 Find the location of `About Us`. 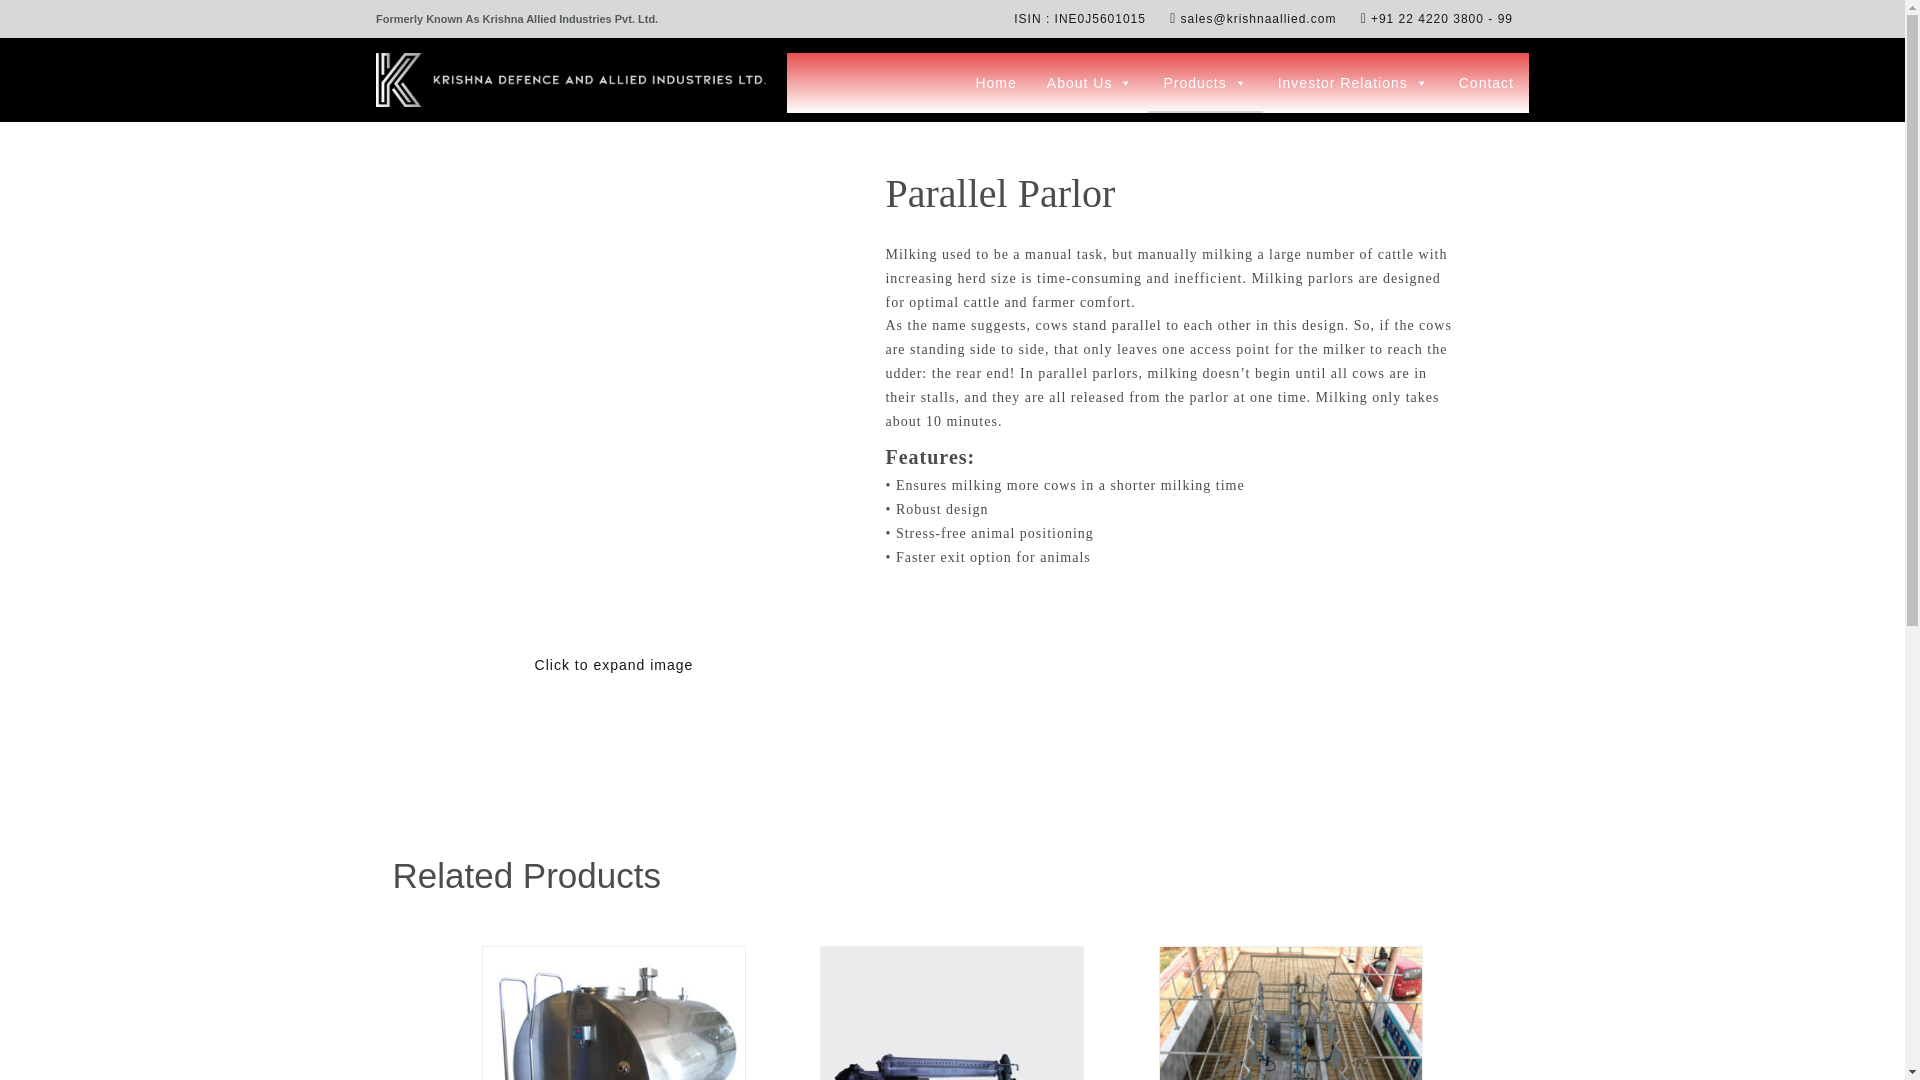

About Us is located at coordinates (1090, 82).